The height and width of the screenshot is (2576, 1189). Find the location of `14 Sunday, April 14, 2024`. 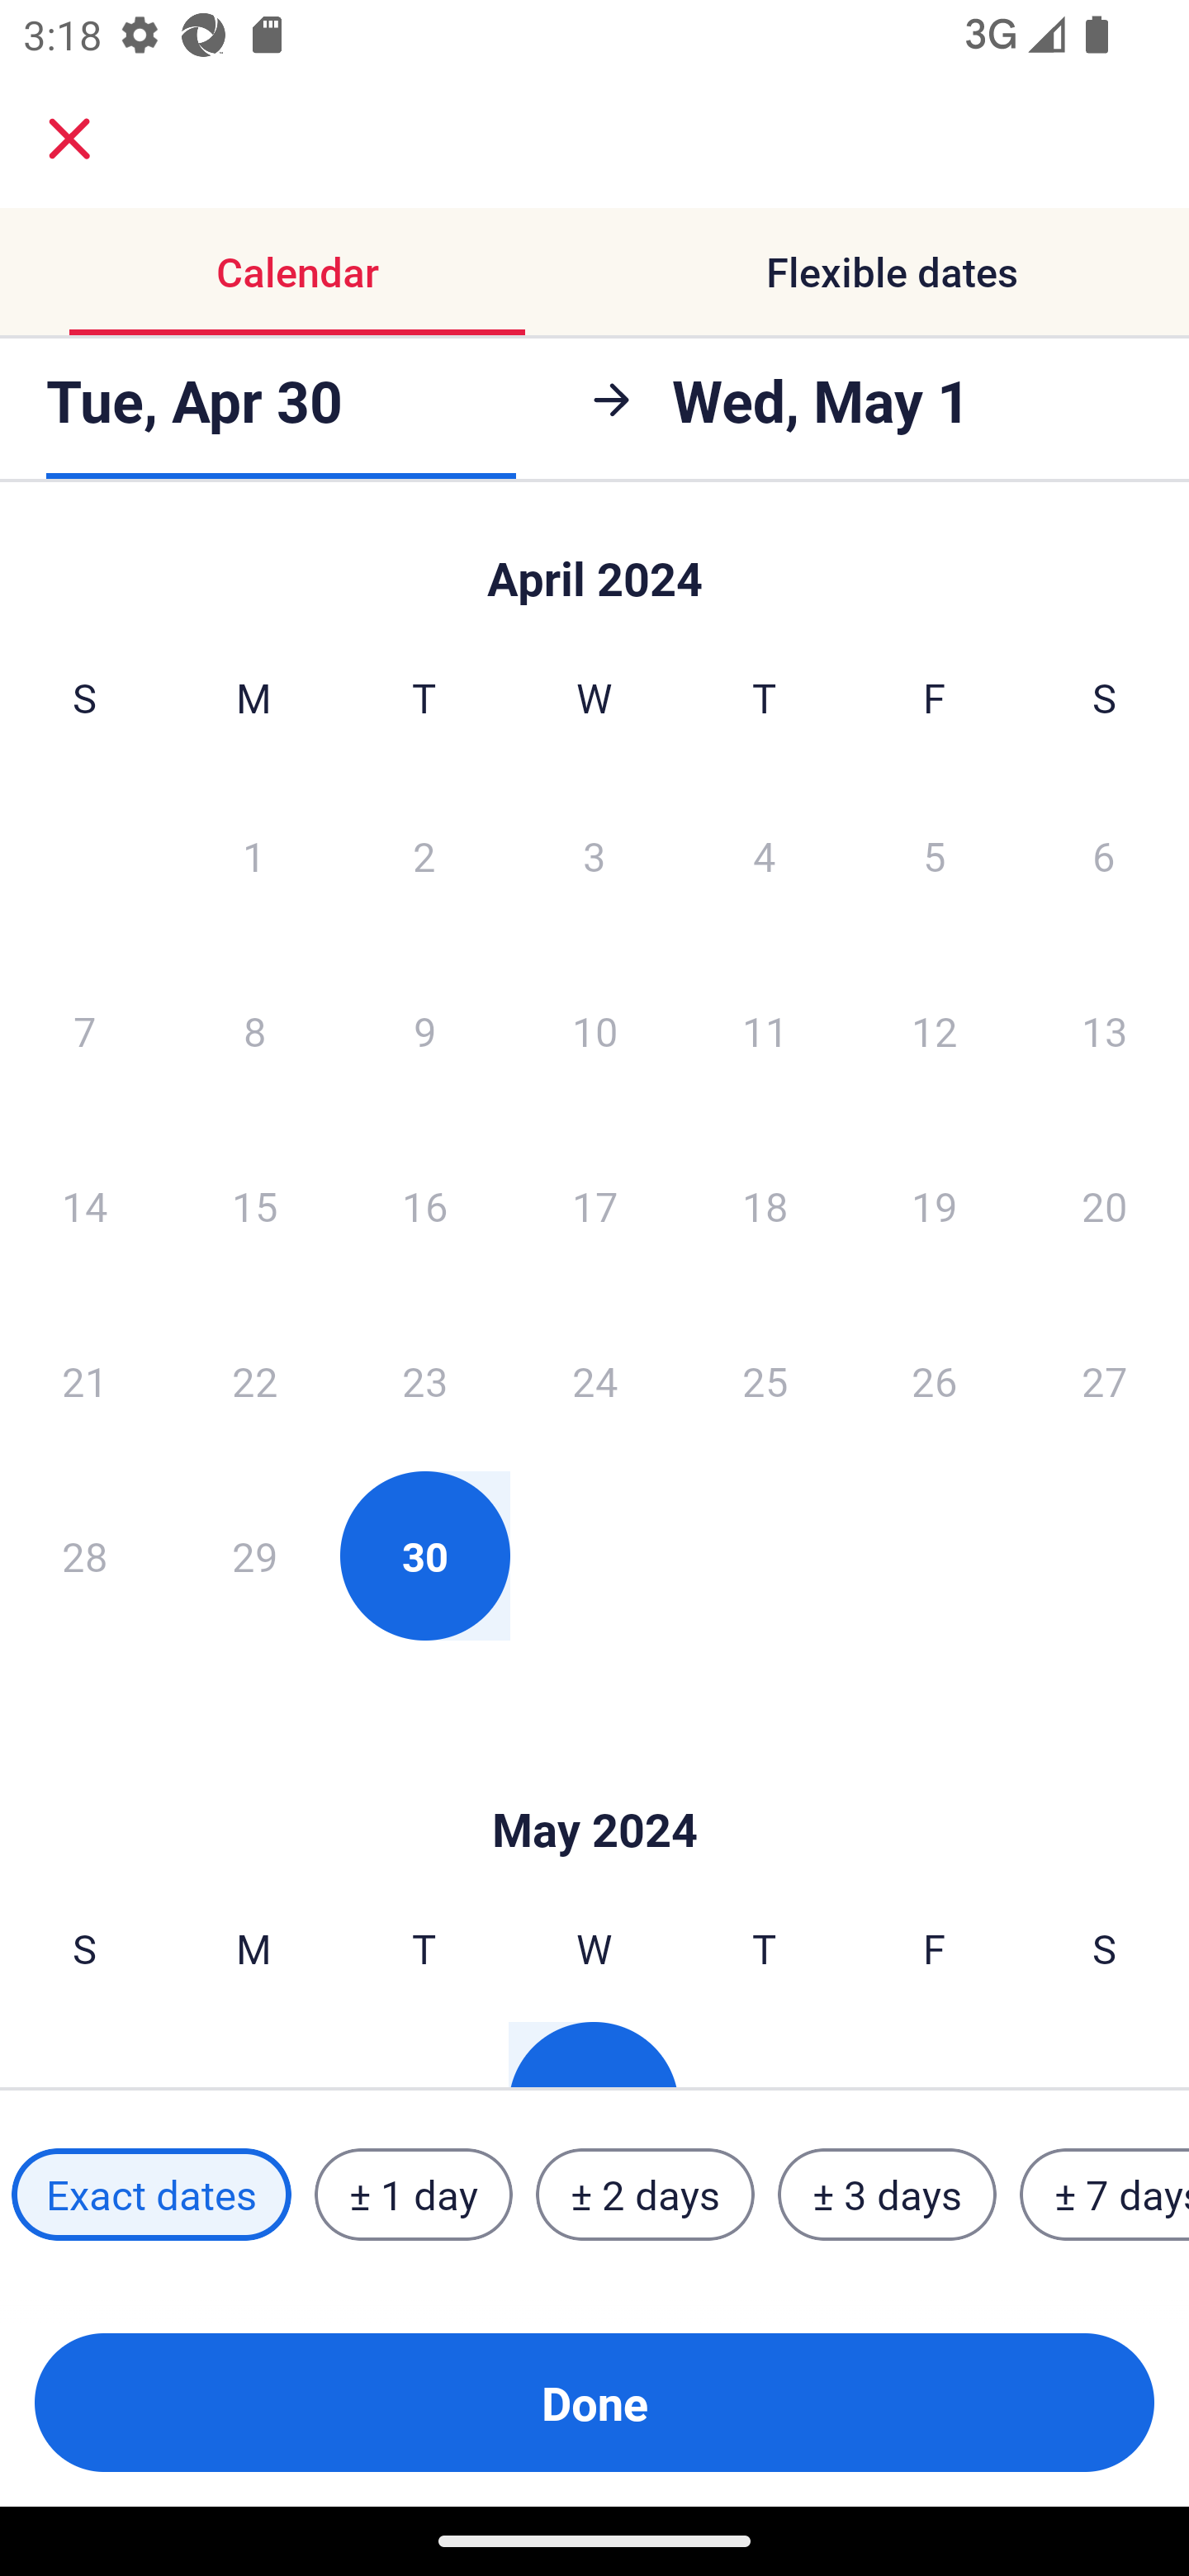

14 Sunday, April 14, 2024 is located at coordinates (84, 1205).